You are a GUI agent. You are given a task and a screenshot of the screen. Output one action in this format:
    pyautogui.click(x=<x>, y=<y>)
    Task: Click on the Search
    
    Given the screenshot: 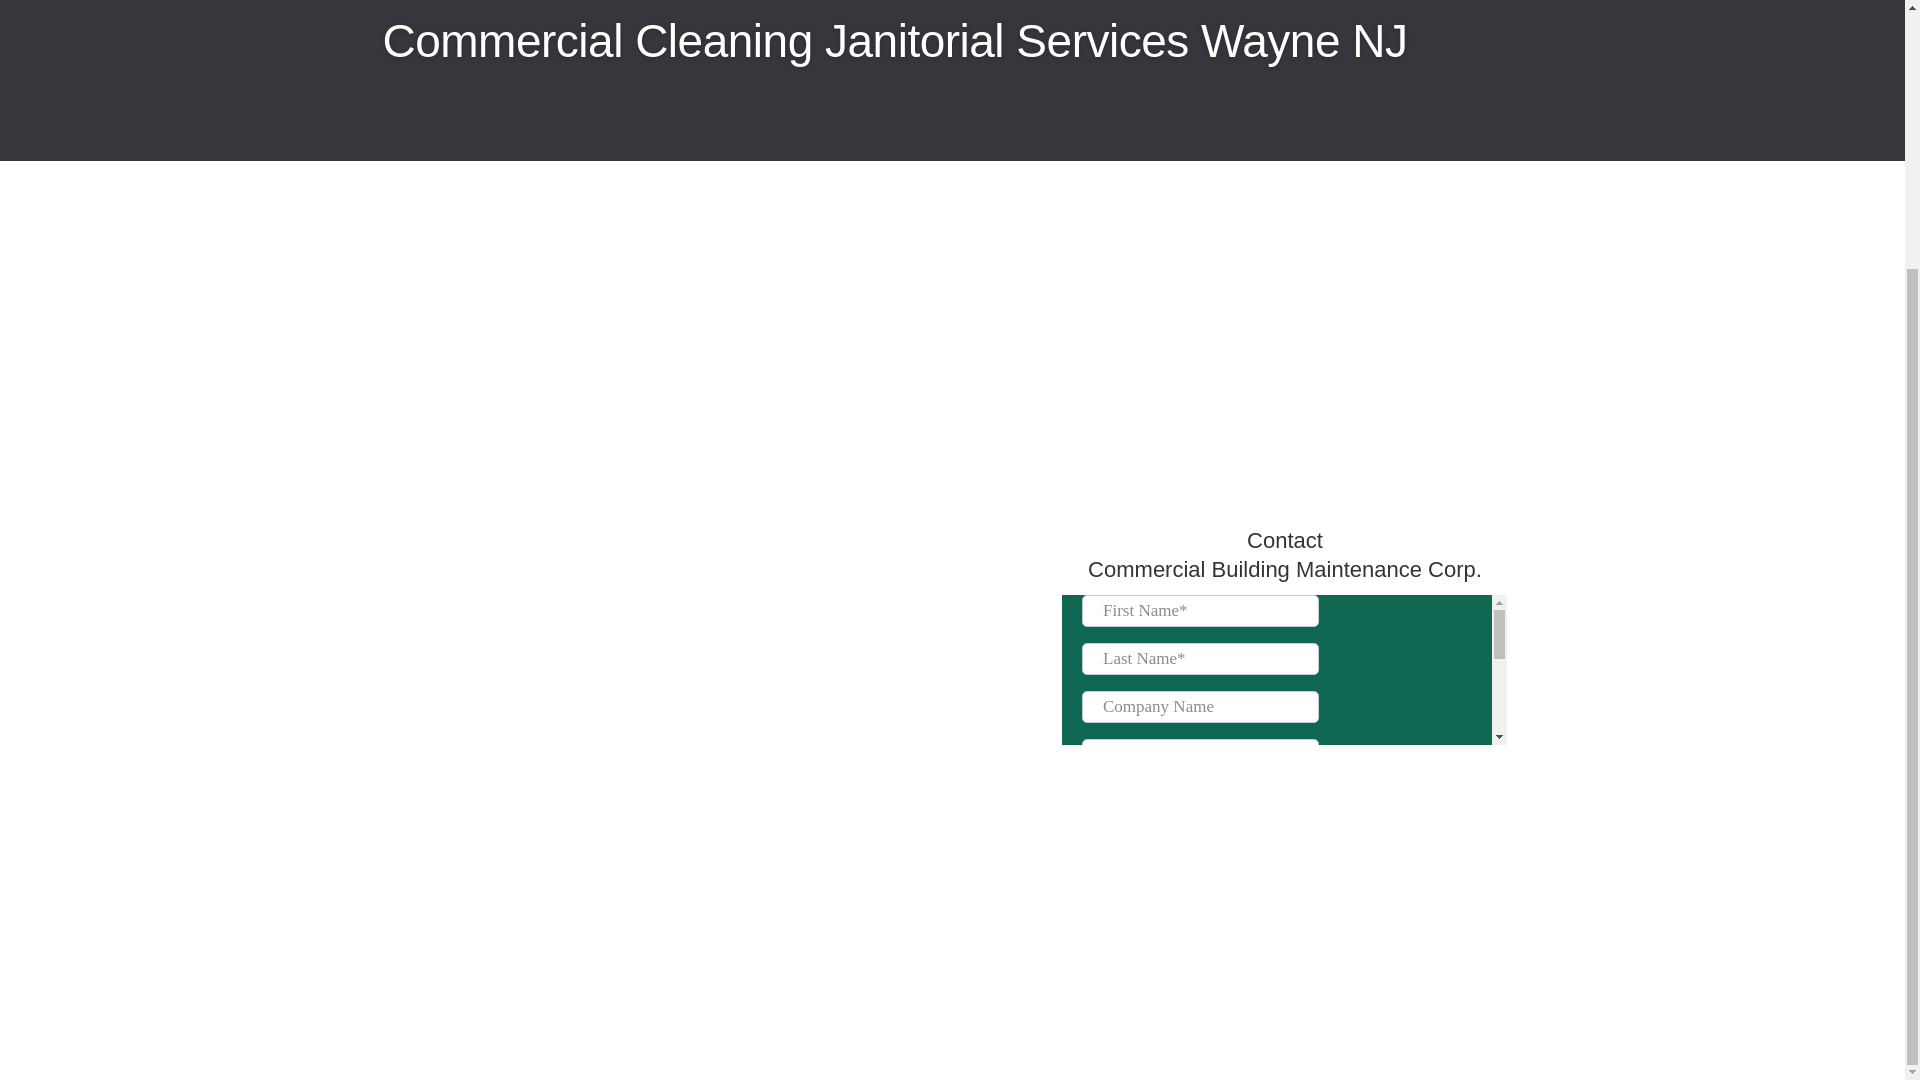 What is the action you would take?
    pyautogui.click(x=1332, y=195)
    